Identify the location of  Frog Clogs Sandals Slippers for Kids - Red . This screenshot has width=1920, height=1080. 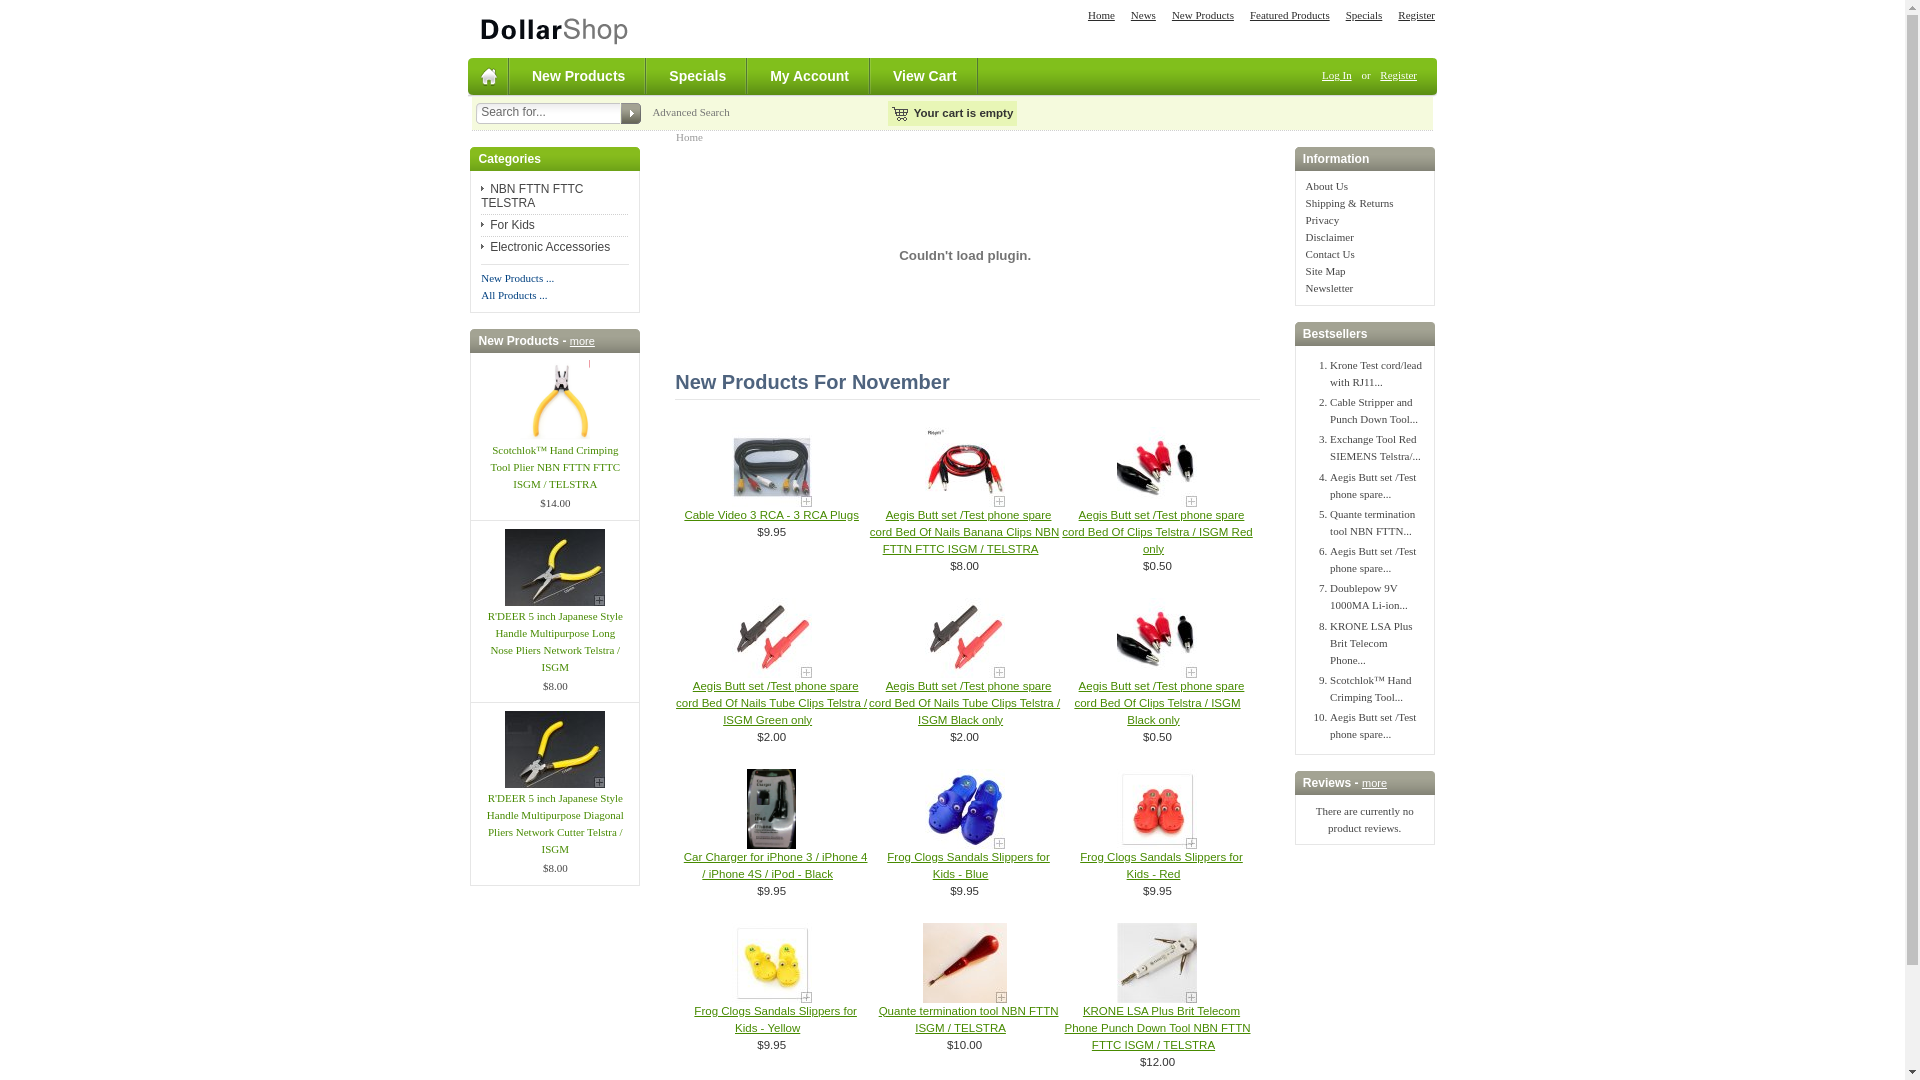
(1157, 809).